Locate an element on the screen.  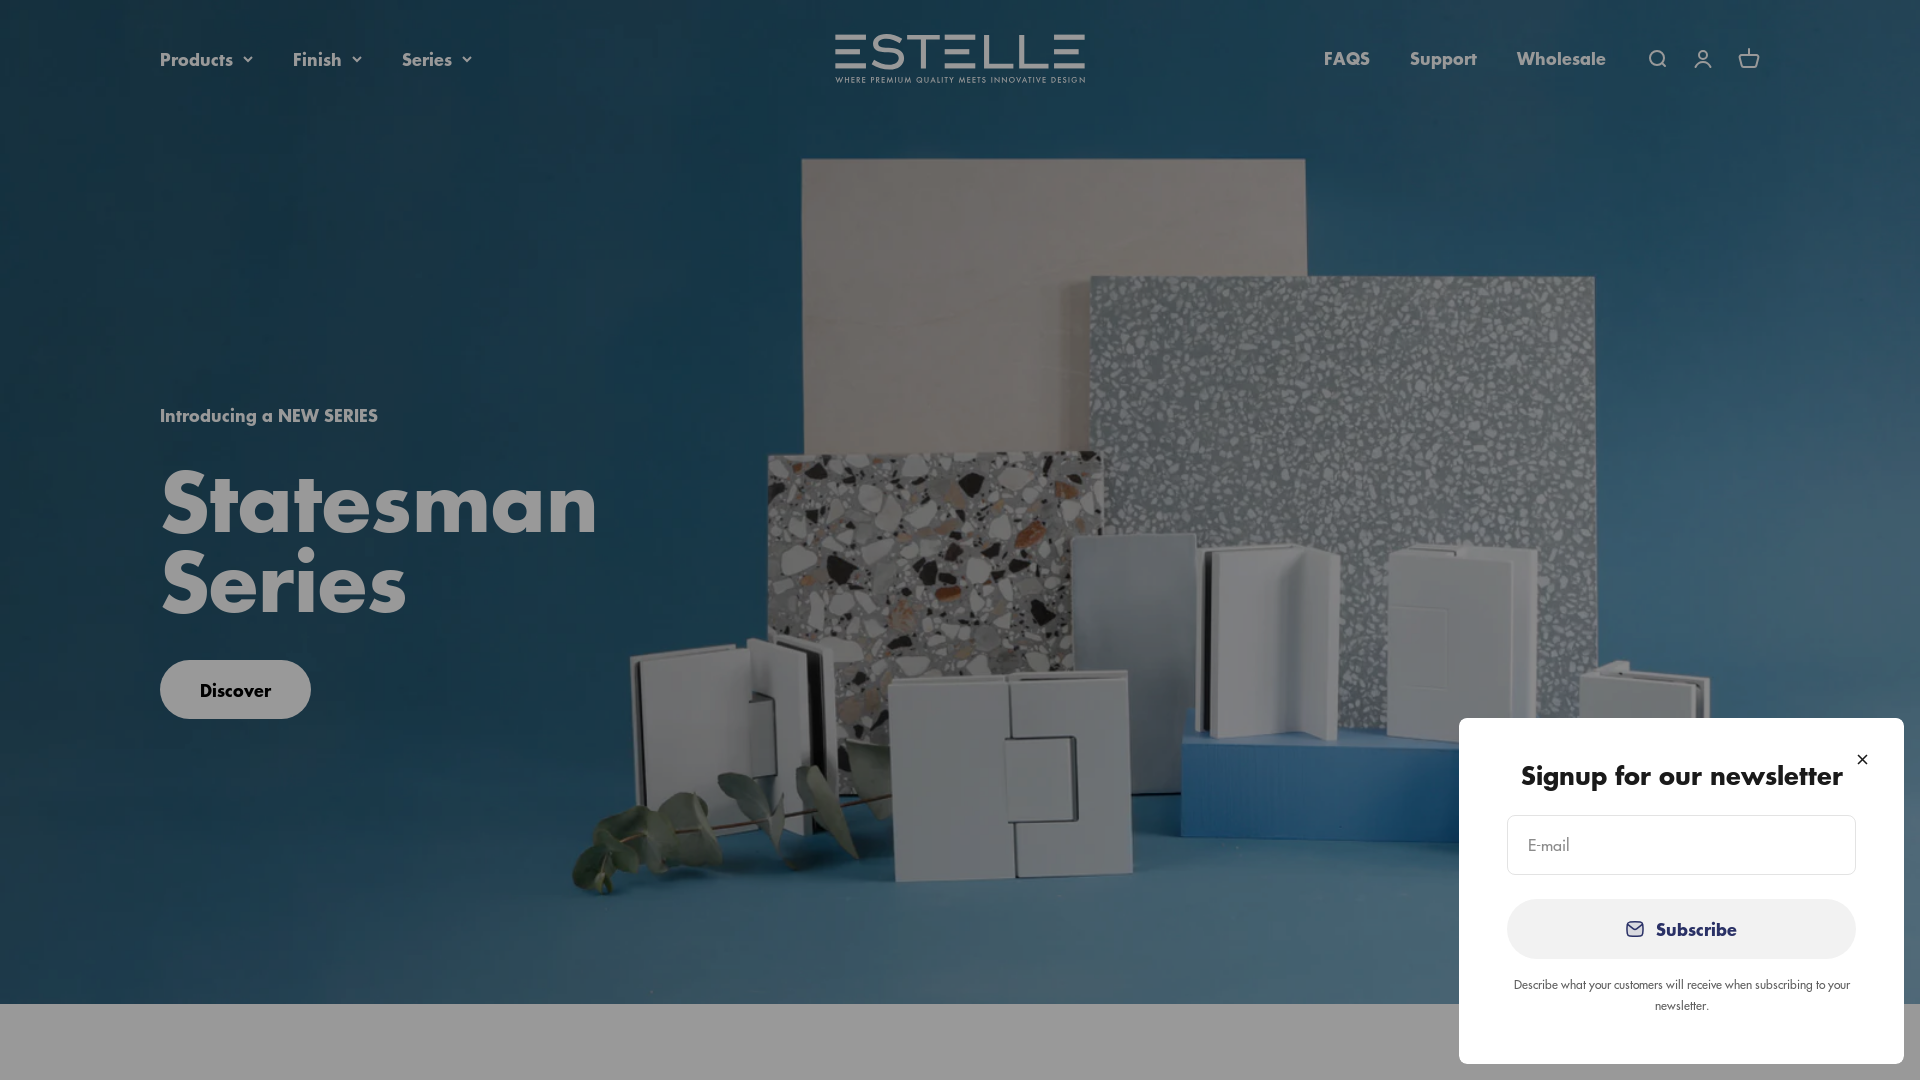
Go to item 4 is located at coordinates (1832, 944).